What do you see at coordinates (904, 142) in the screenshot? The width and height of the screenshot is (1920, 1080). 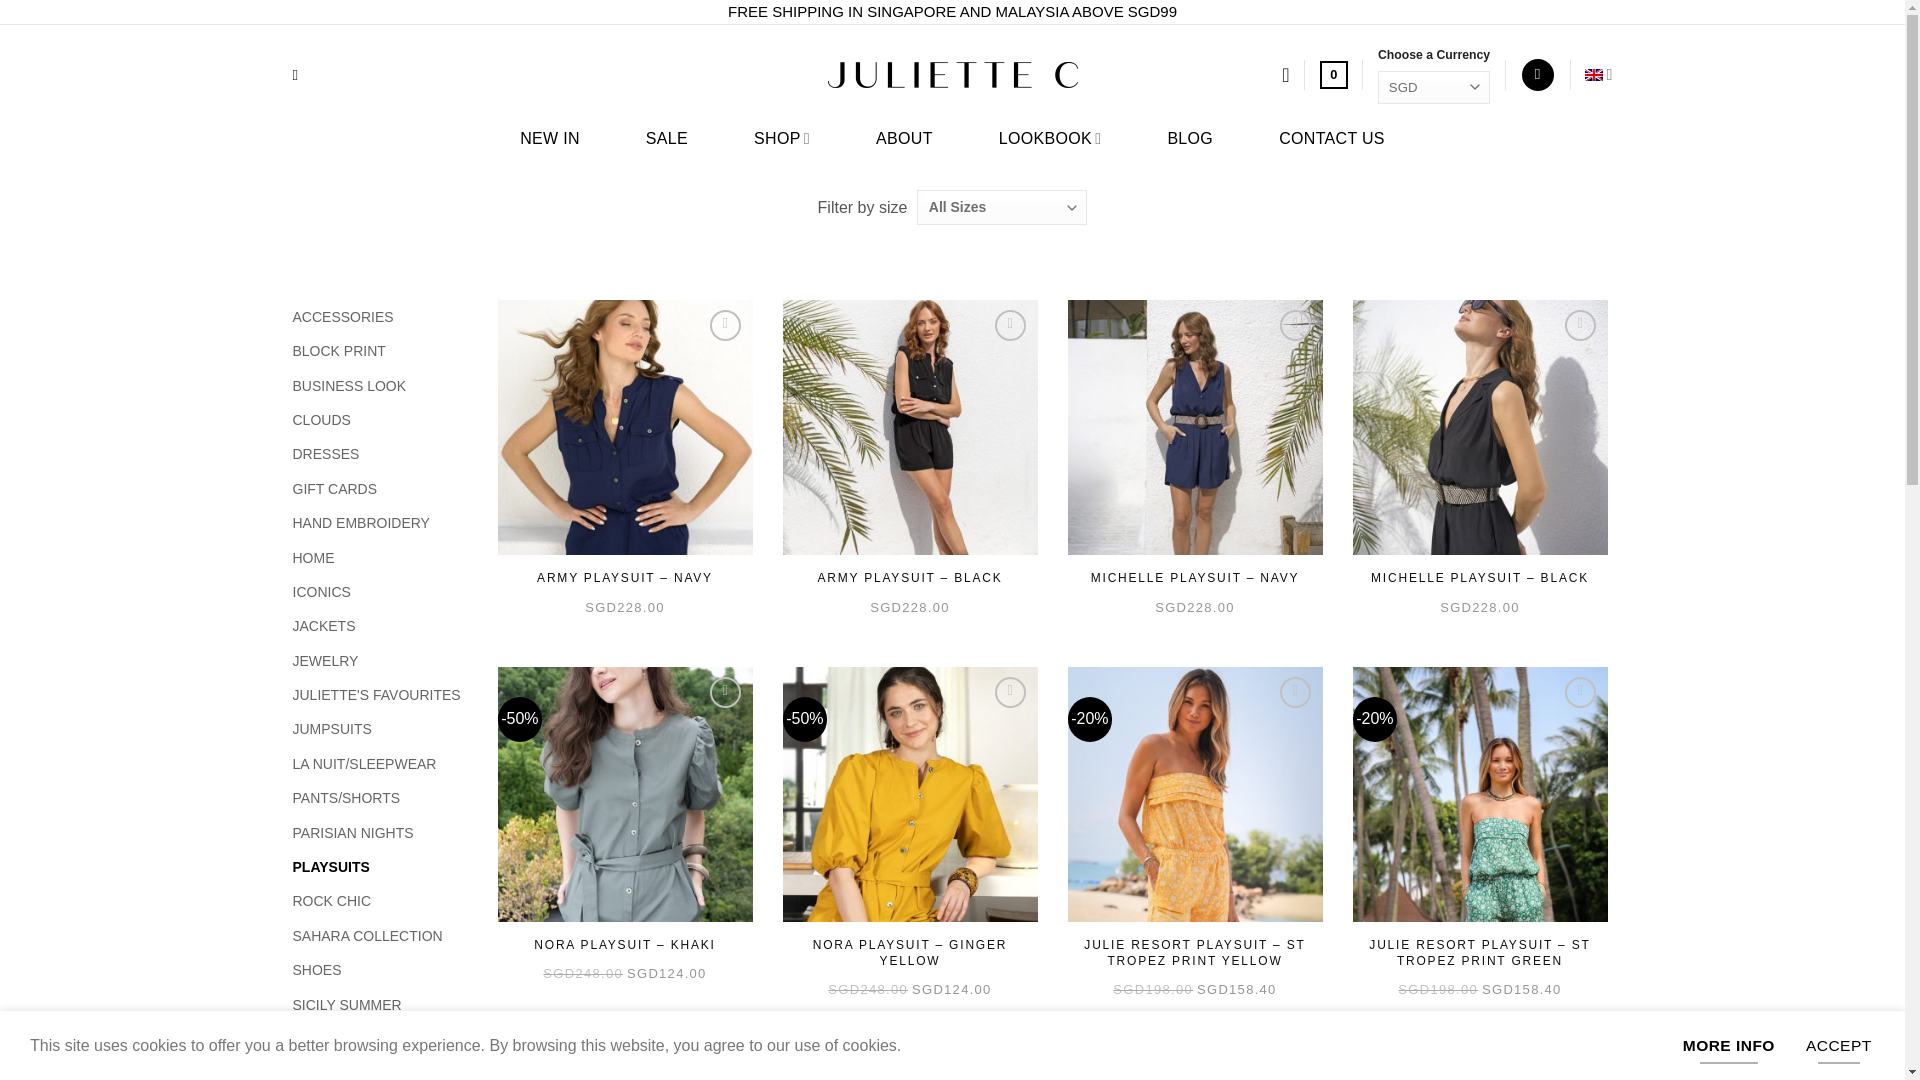 I see `ABOUT` at bounding box center [904, 142].